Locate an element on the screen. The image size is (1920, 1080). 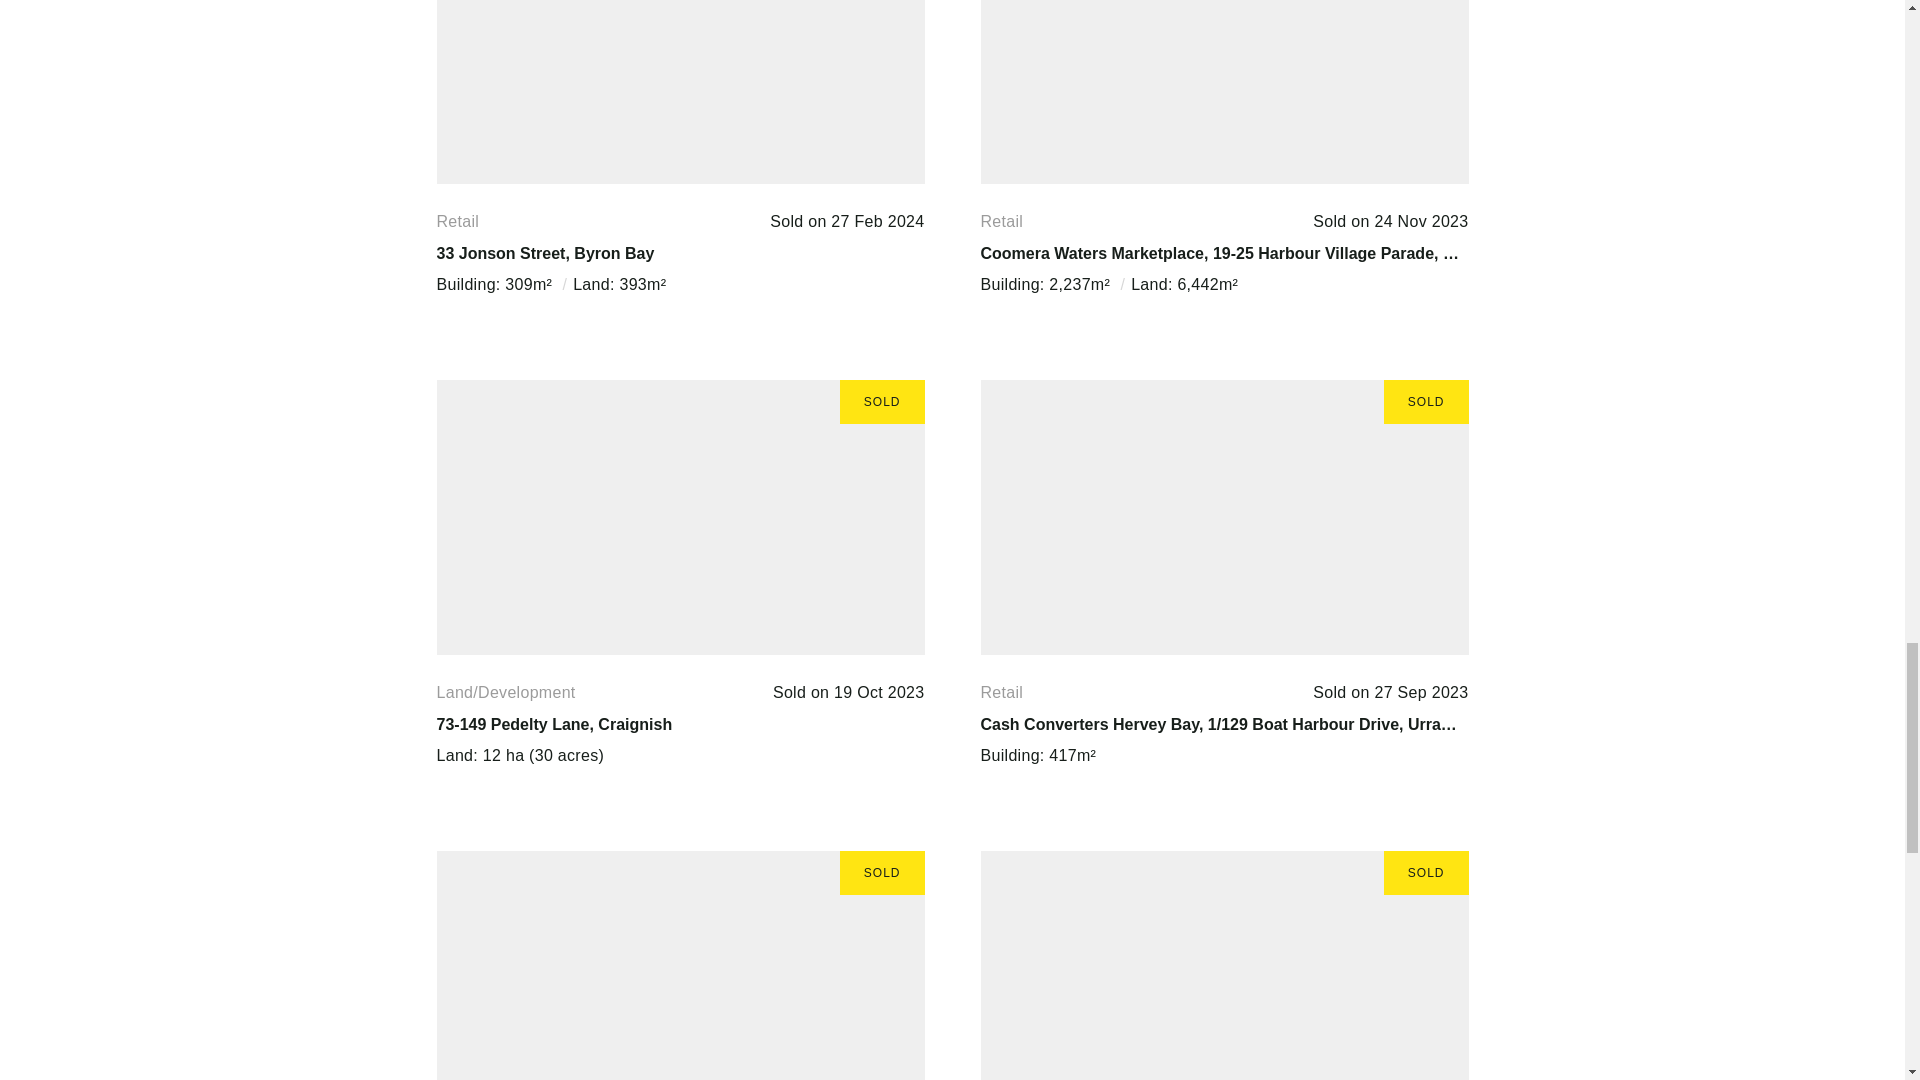
SOLD is located at coordinates (679, 966).